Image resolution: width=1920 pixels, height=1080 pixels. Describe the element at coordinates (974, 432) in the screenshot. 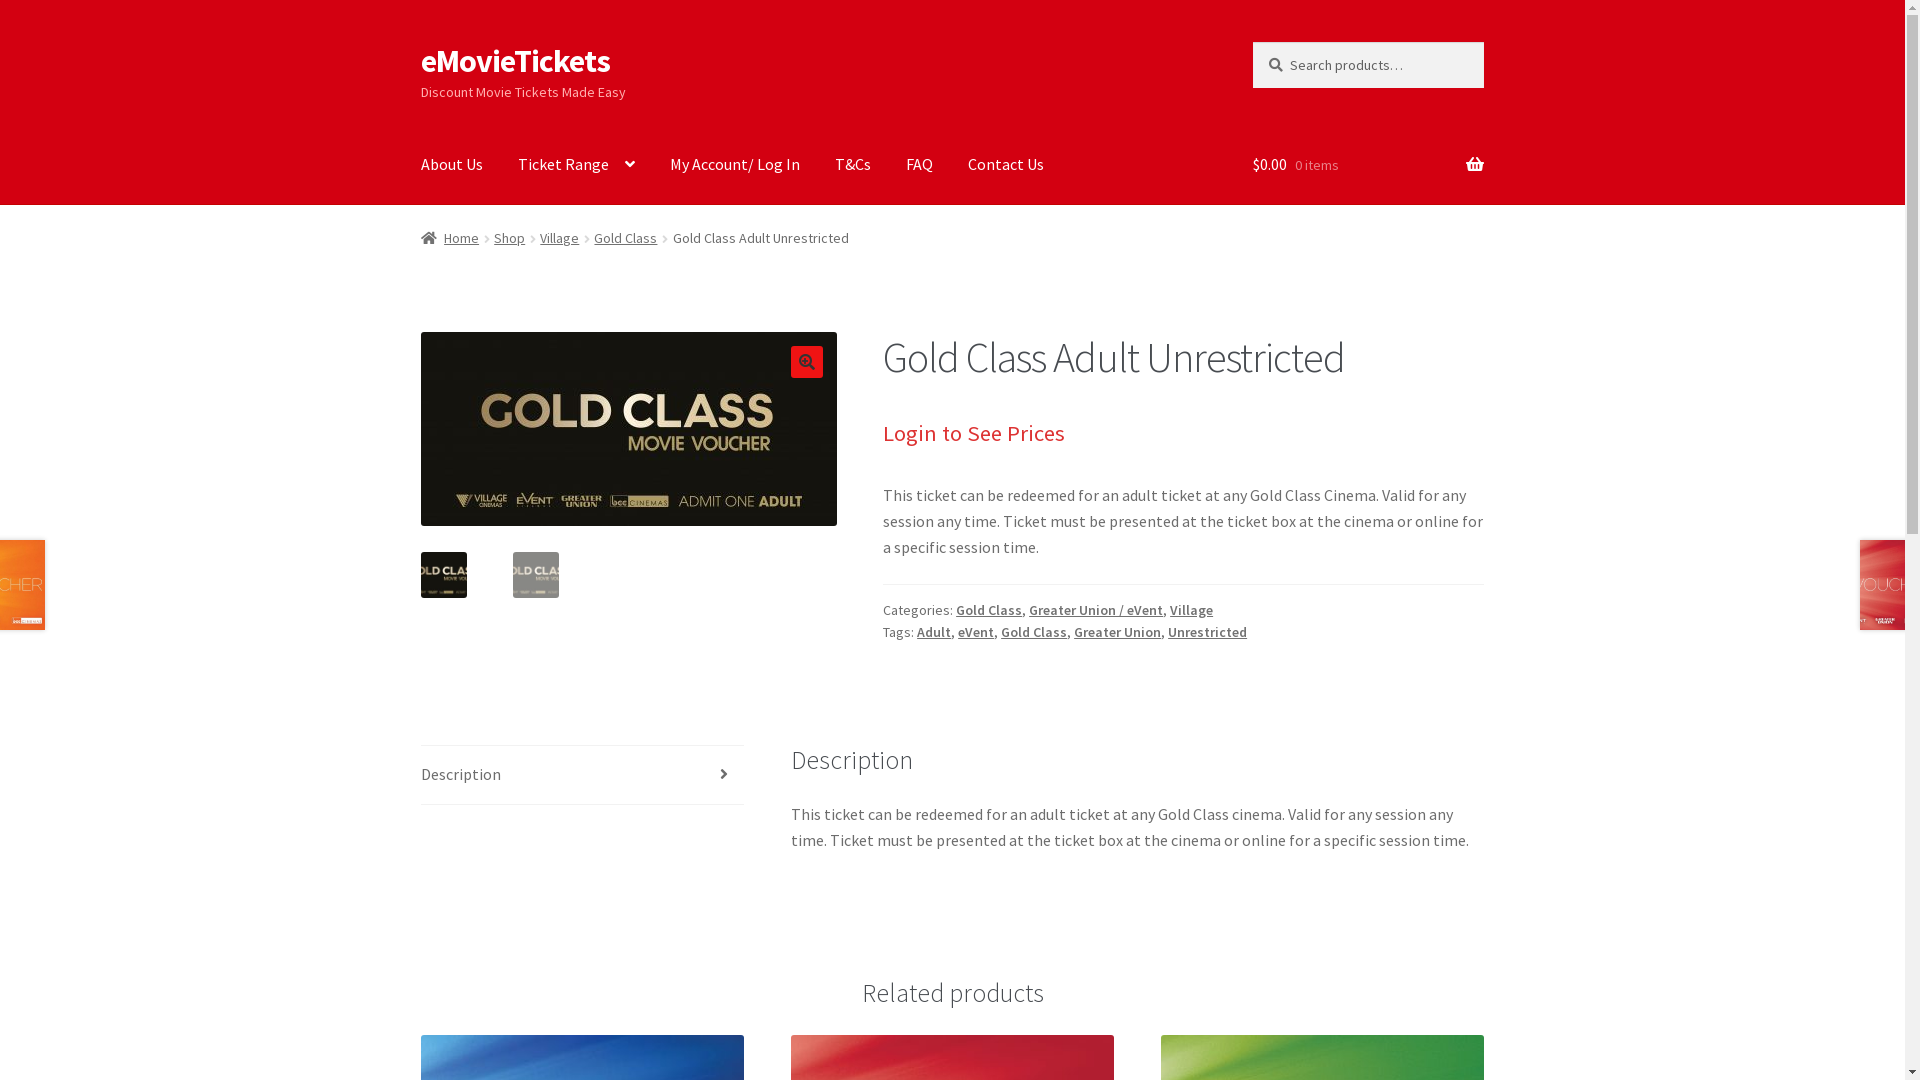

I see `Login to See Prices` at that location.